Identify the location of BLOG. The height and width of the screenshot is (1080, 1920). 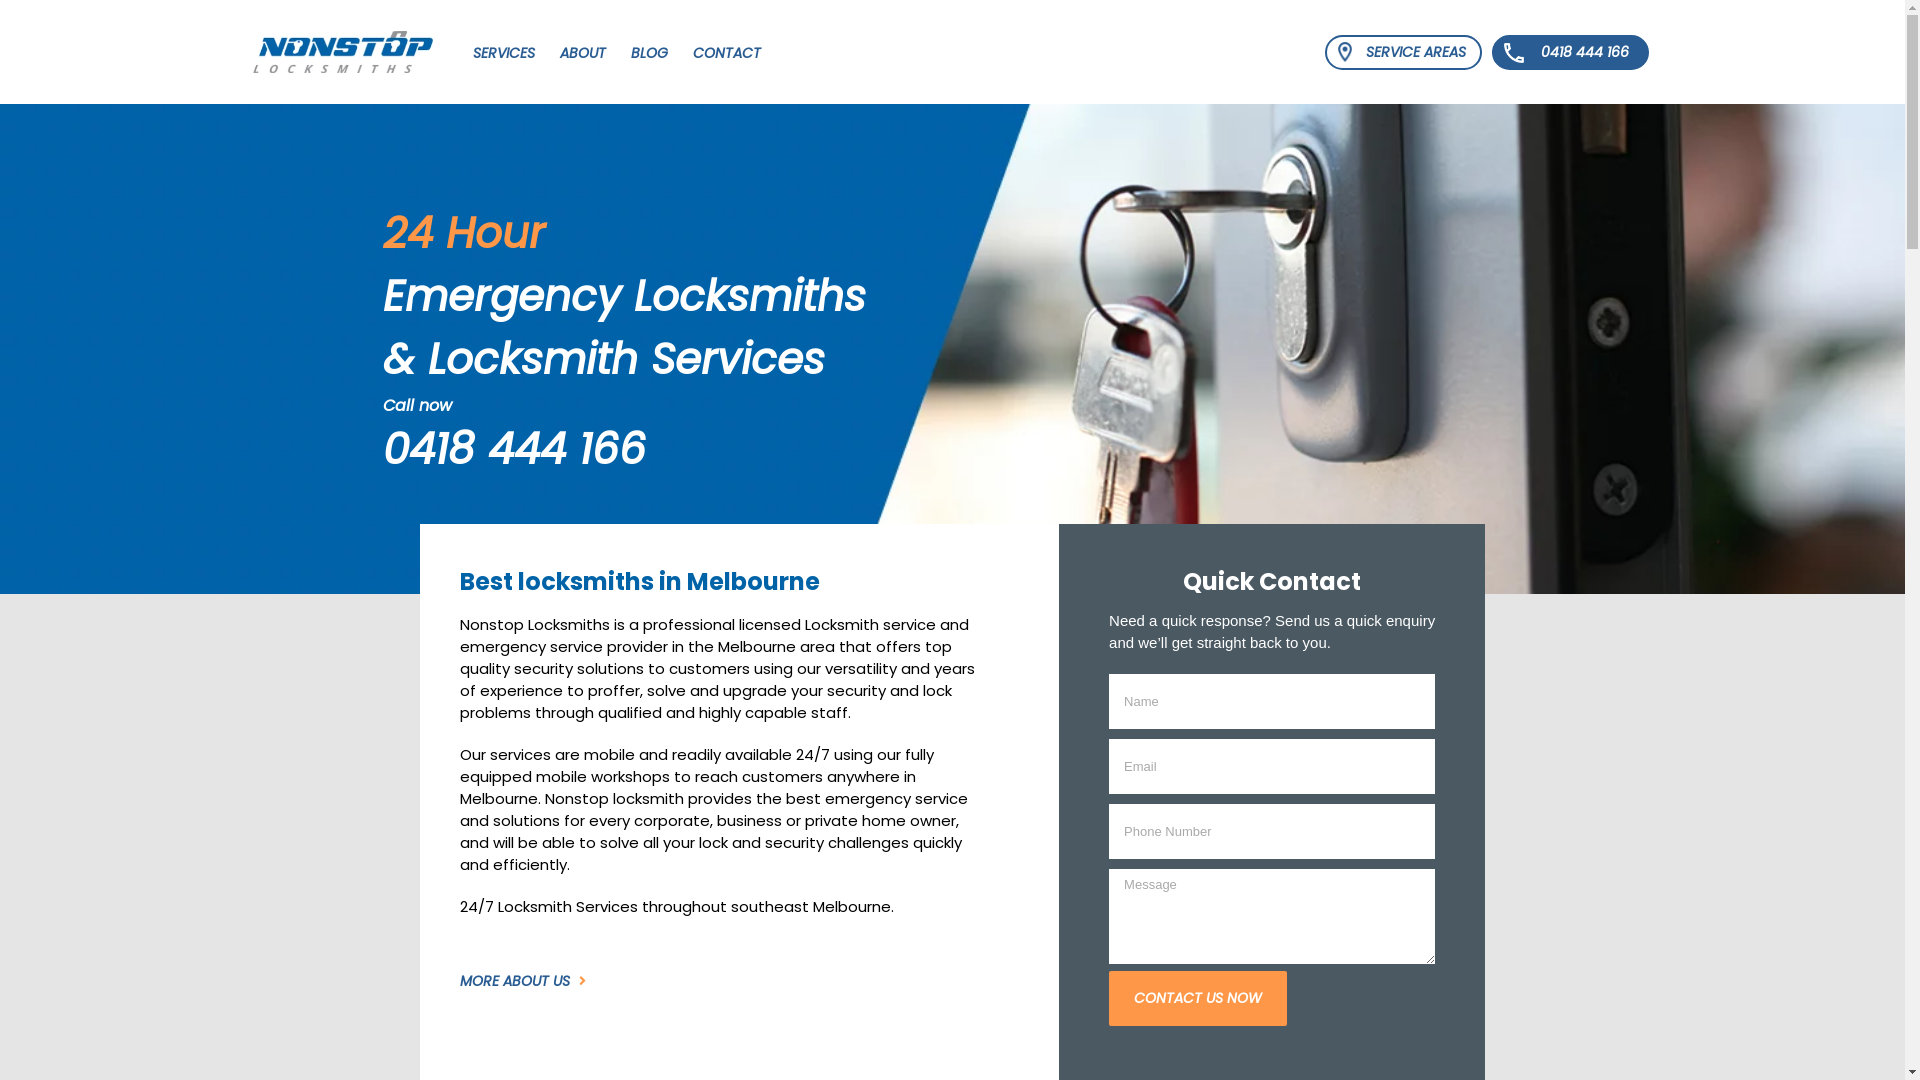
(648, 52).